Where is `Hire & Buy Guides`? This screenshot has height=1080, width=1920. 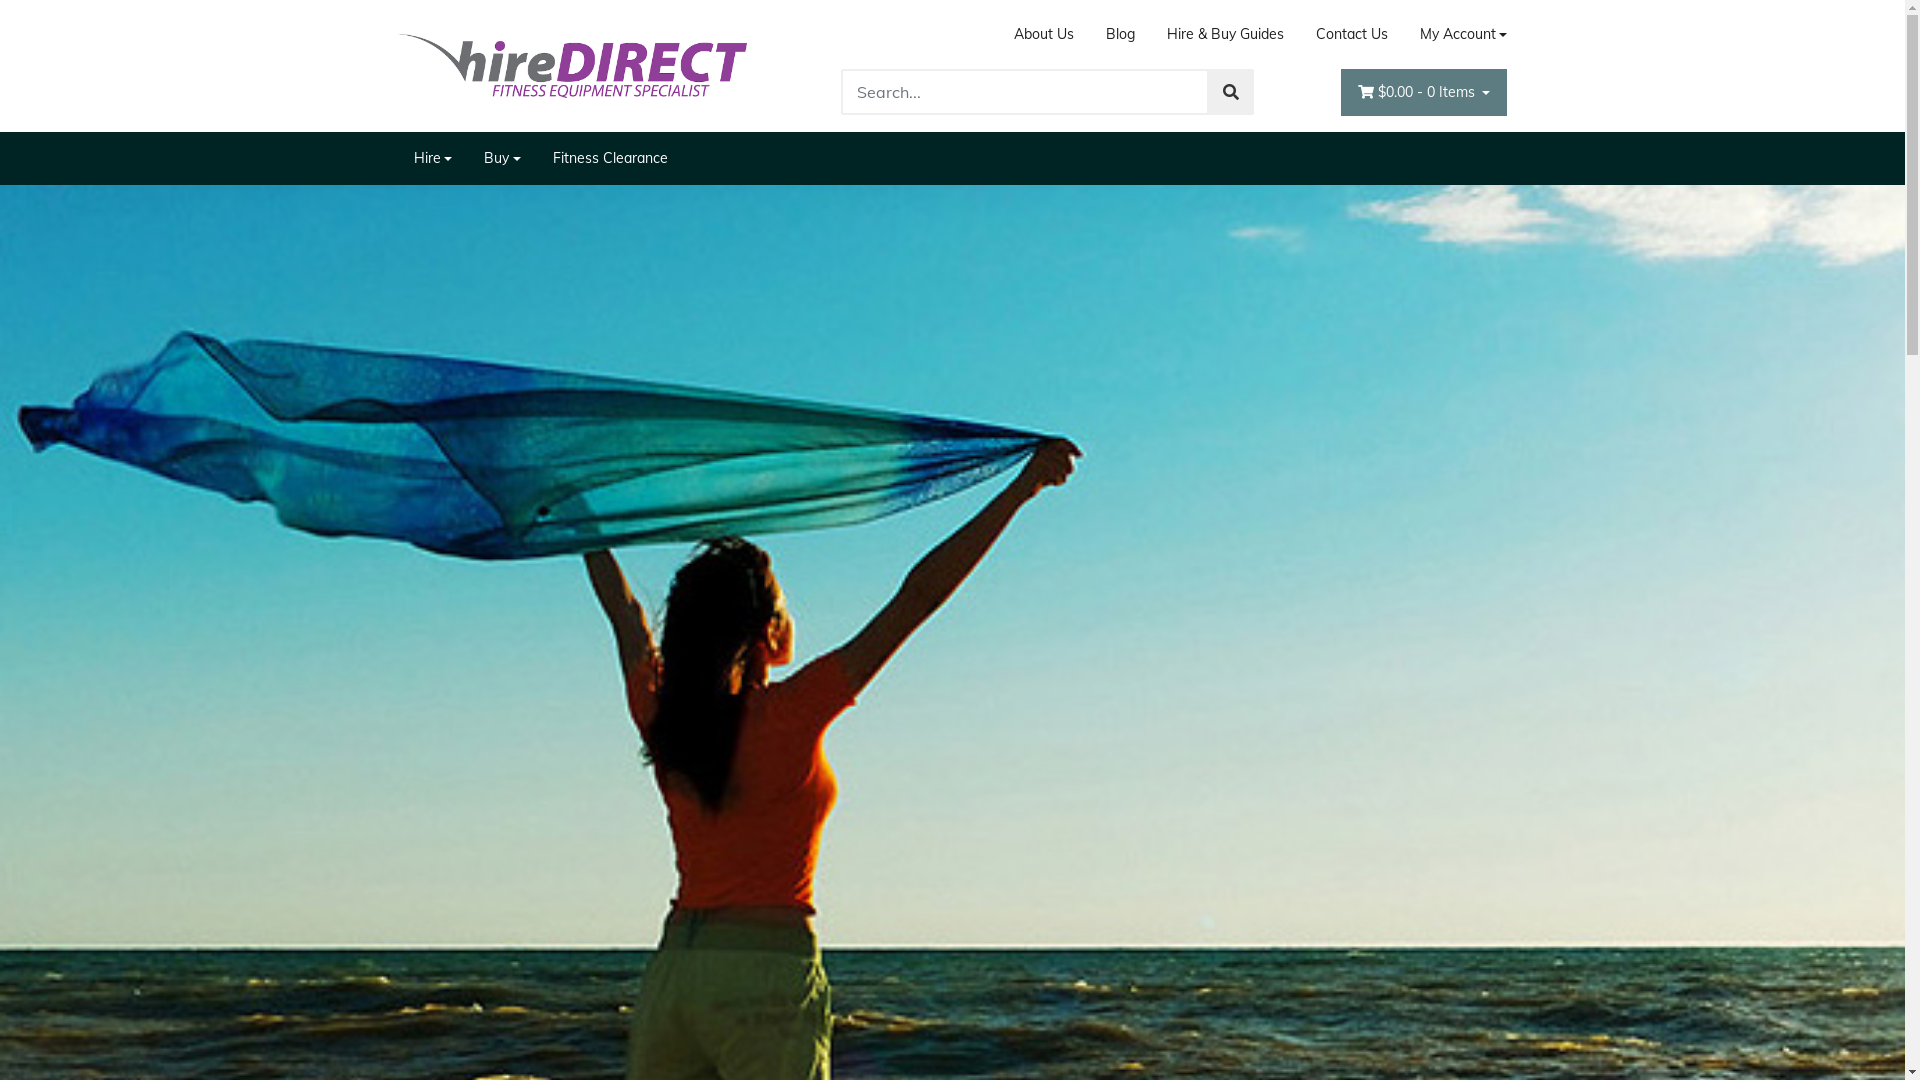
Hire & Buy Guides is located at coordinates (1226, 34).